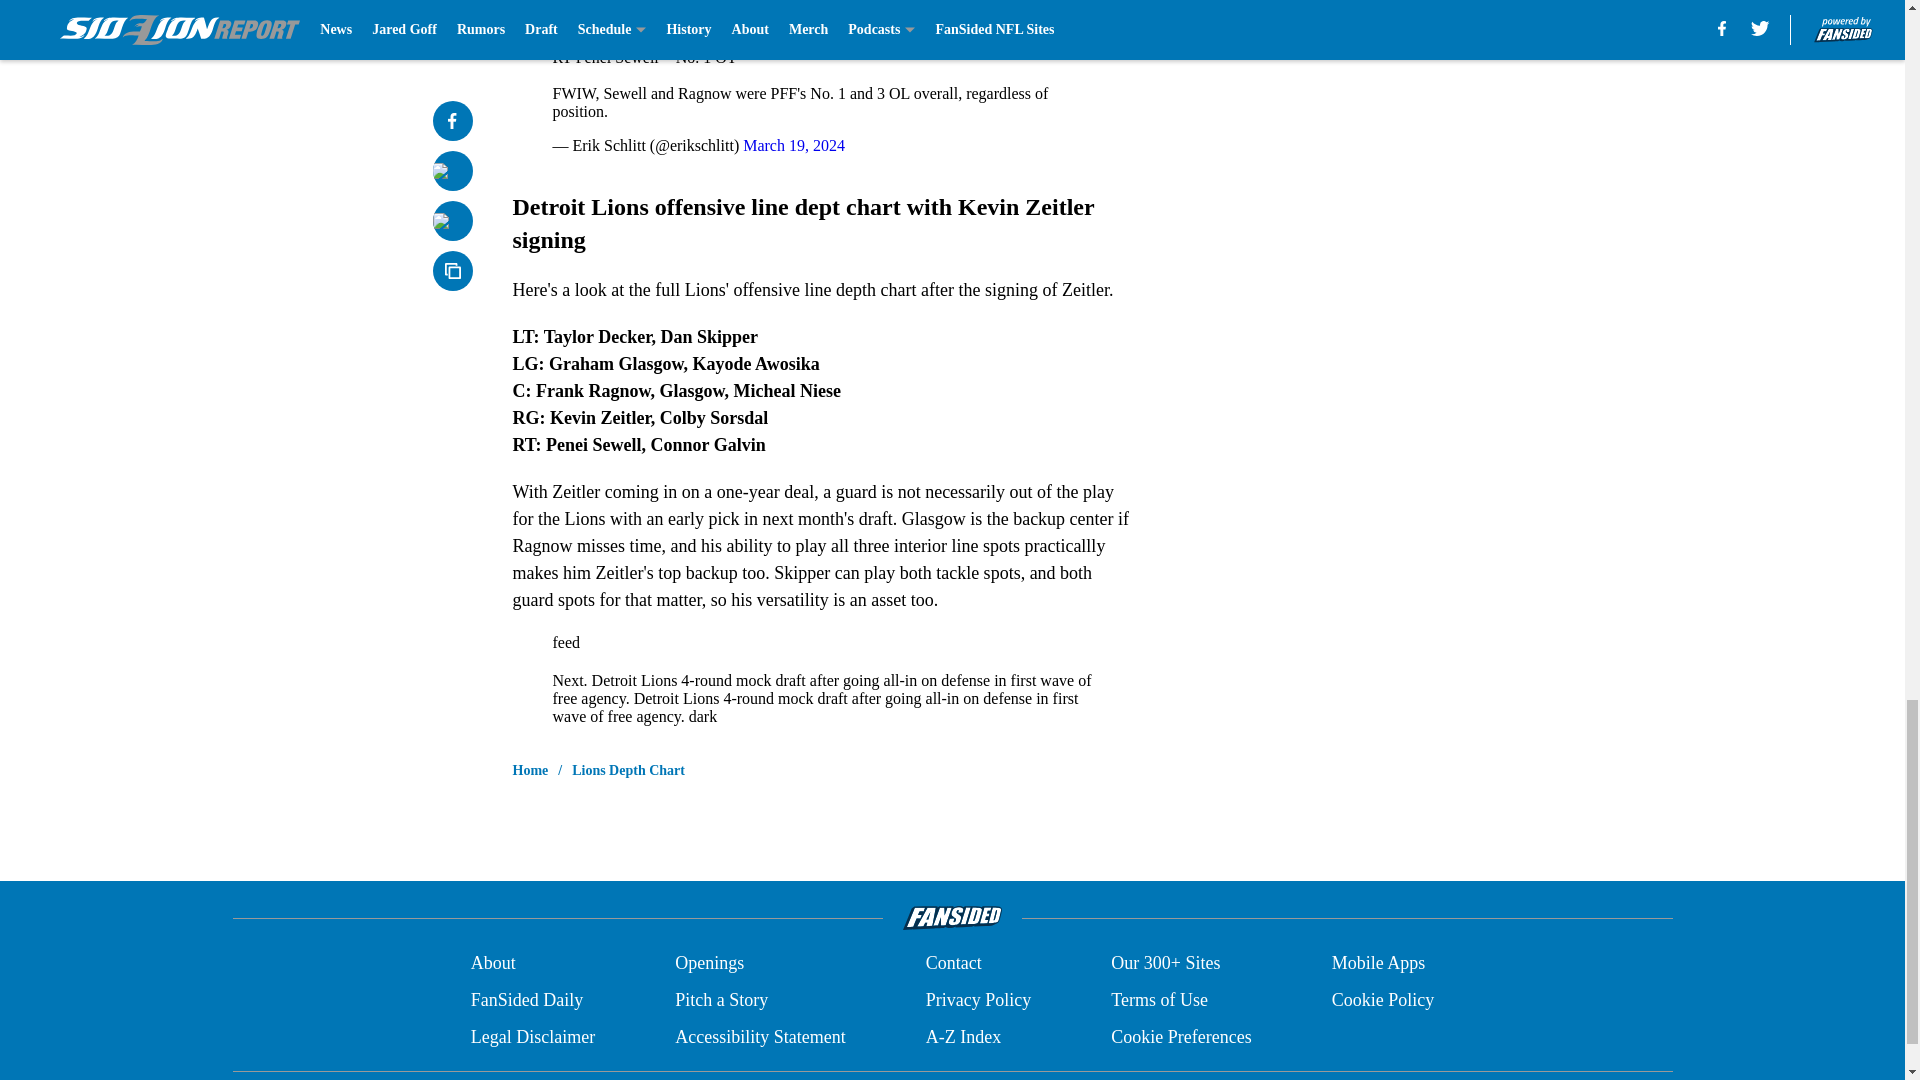 The image size is (1920, 1080). What do you see at coordinates (532, 1036) in the screenshot?
I see `Legal Disclaimer` at bounding box center [532, 1036].